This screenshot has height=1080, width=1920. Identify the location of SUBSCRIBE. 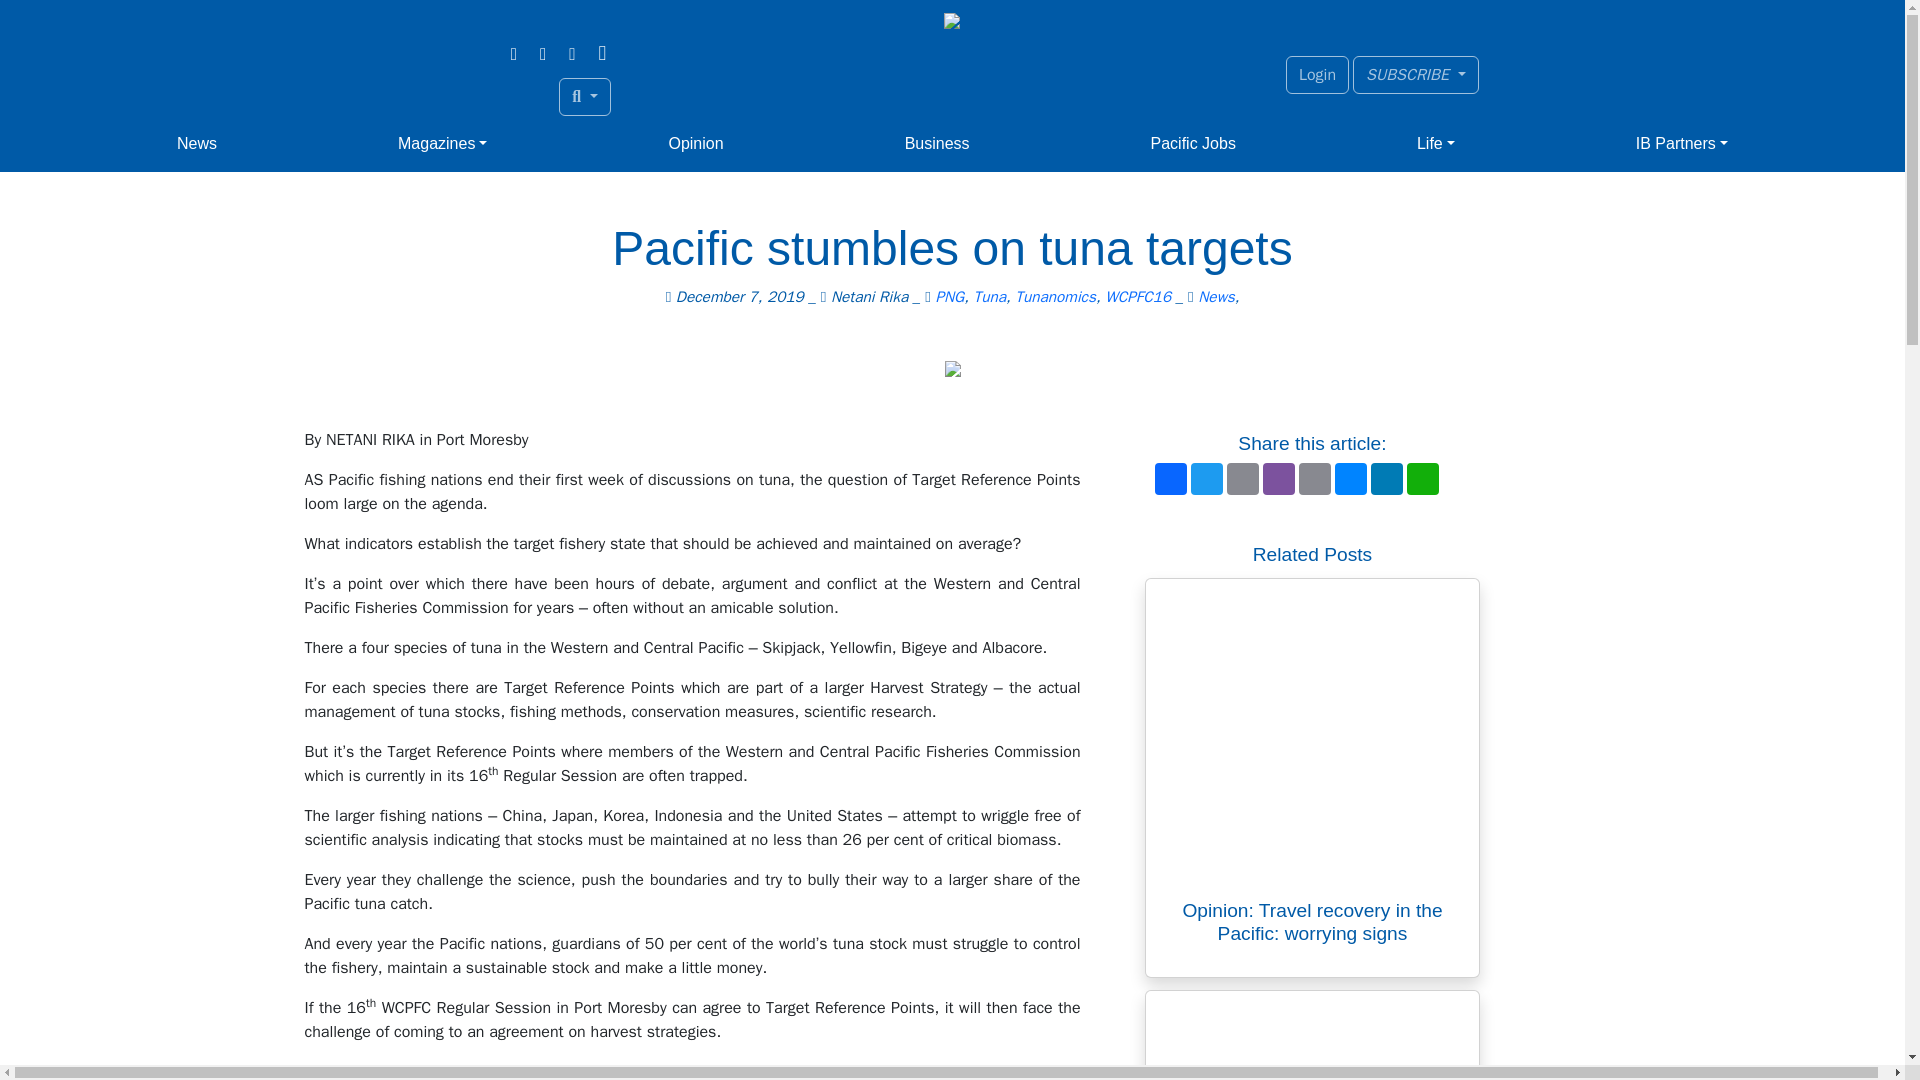
(1416, 74).